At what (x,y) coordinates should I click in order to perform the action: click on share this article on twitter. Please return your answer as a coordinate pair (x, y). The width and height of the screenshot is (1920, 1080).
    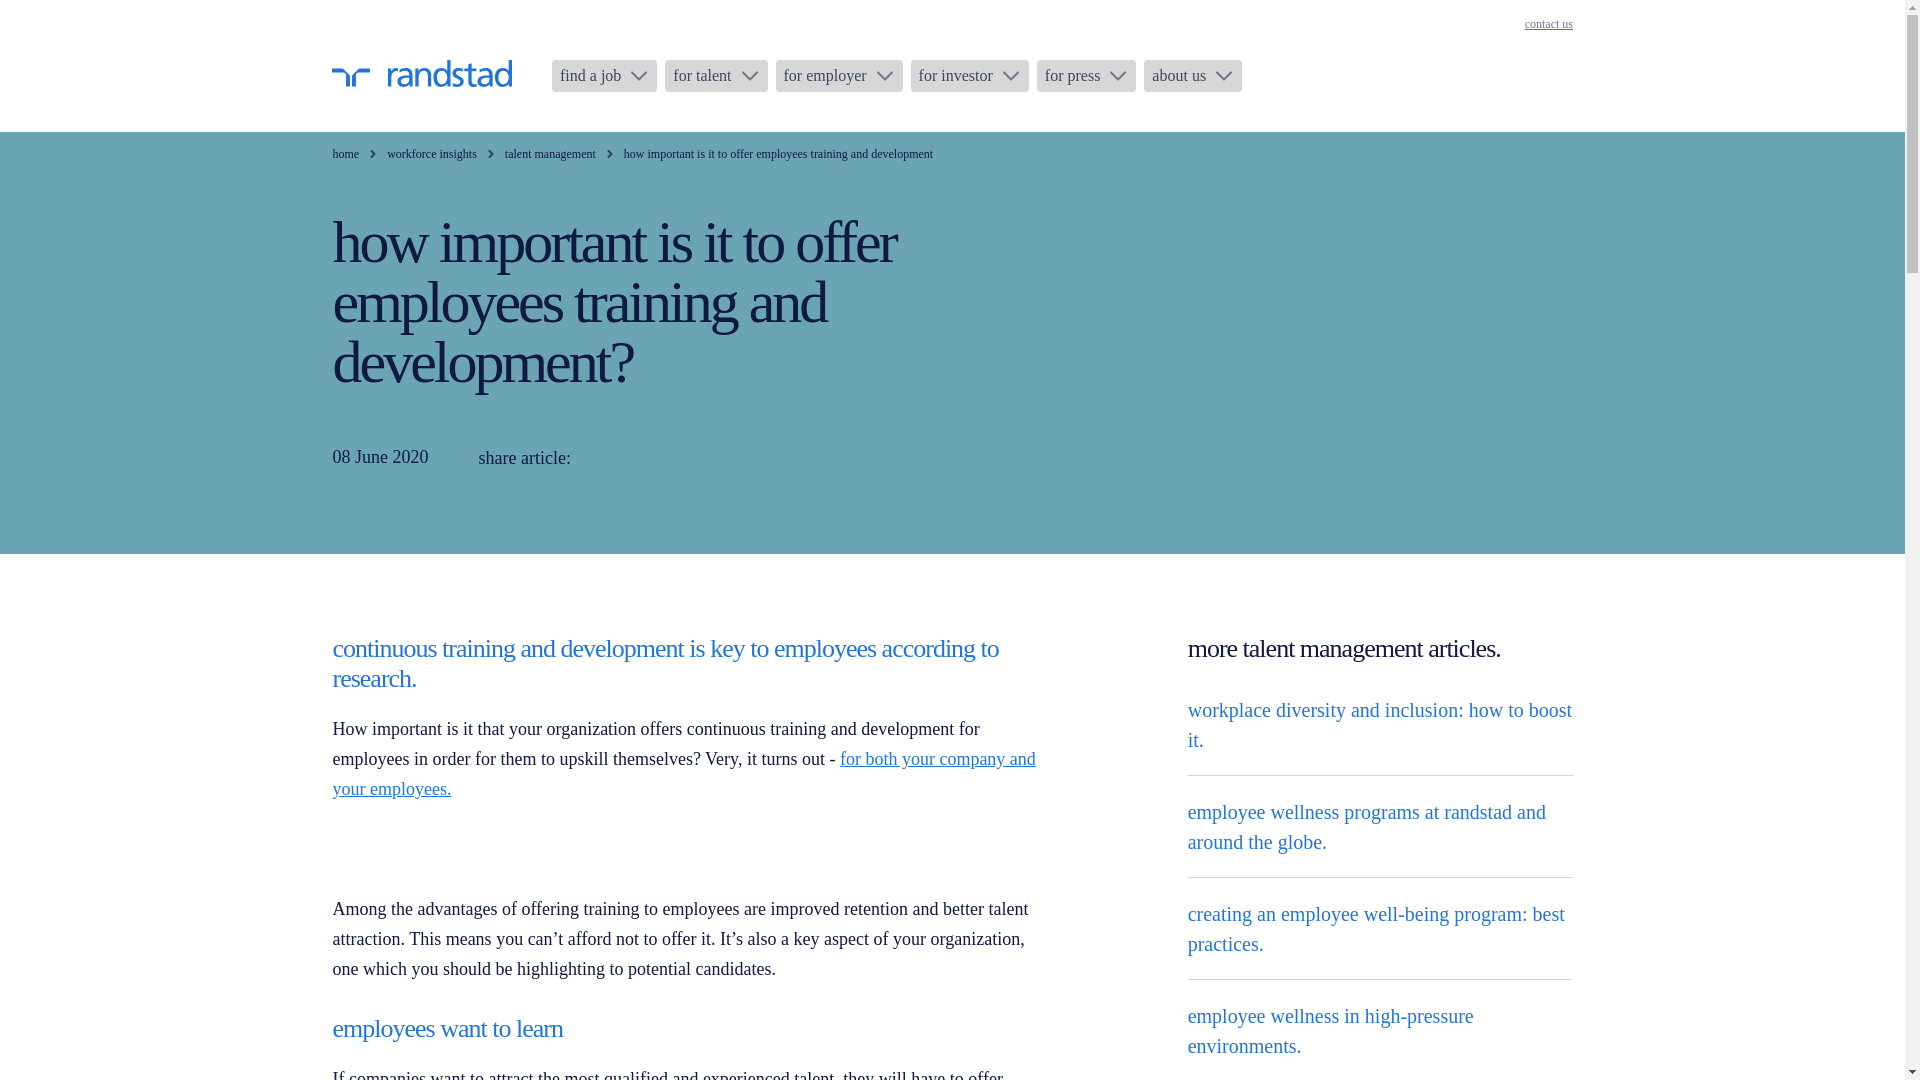
    Looking at the image, I should click on (654, 458).